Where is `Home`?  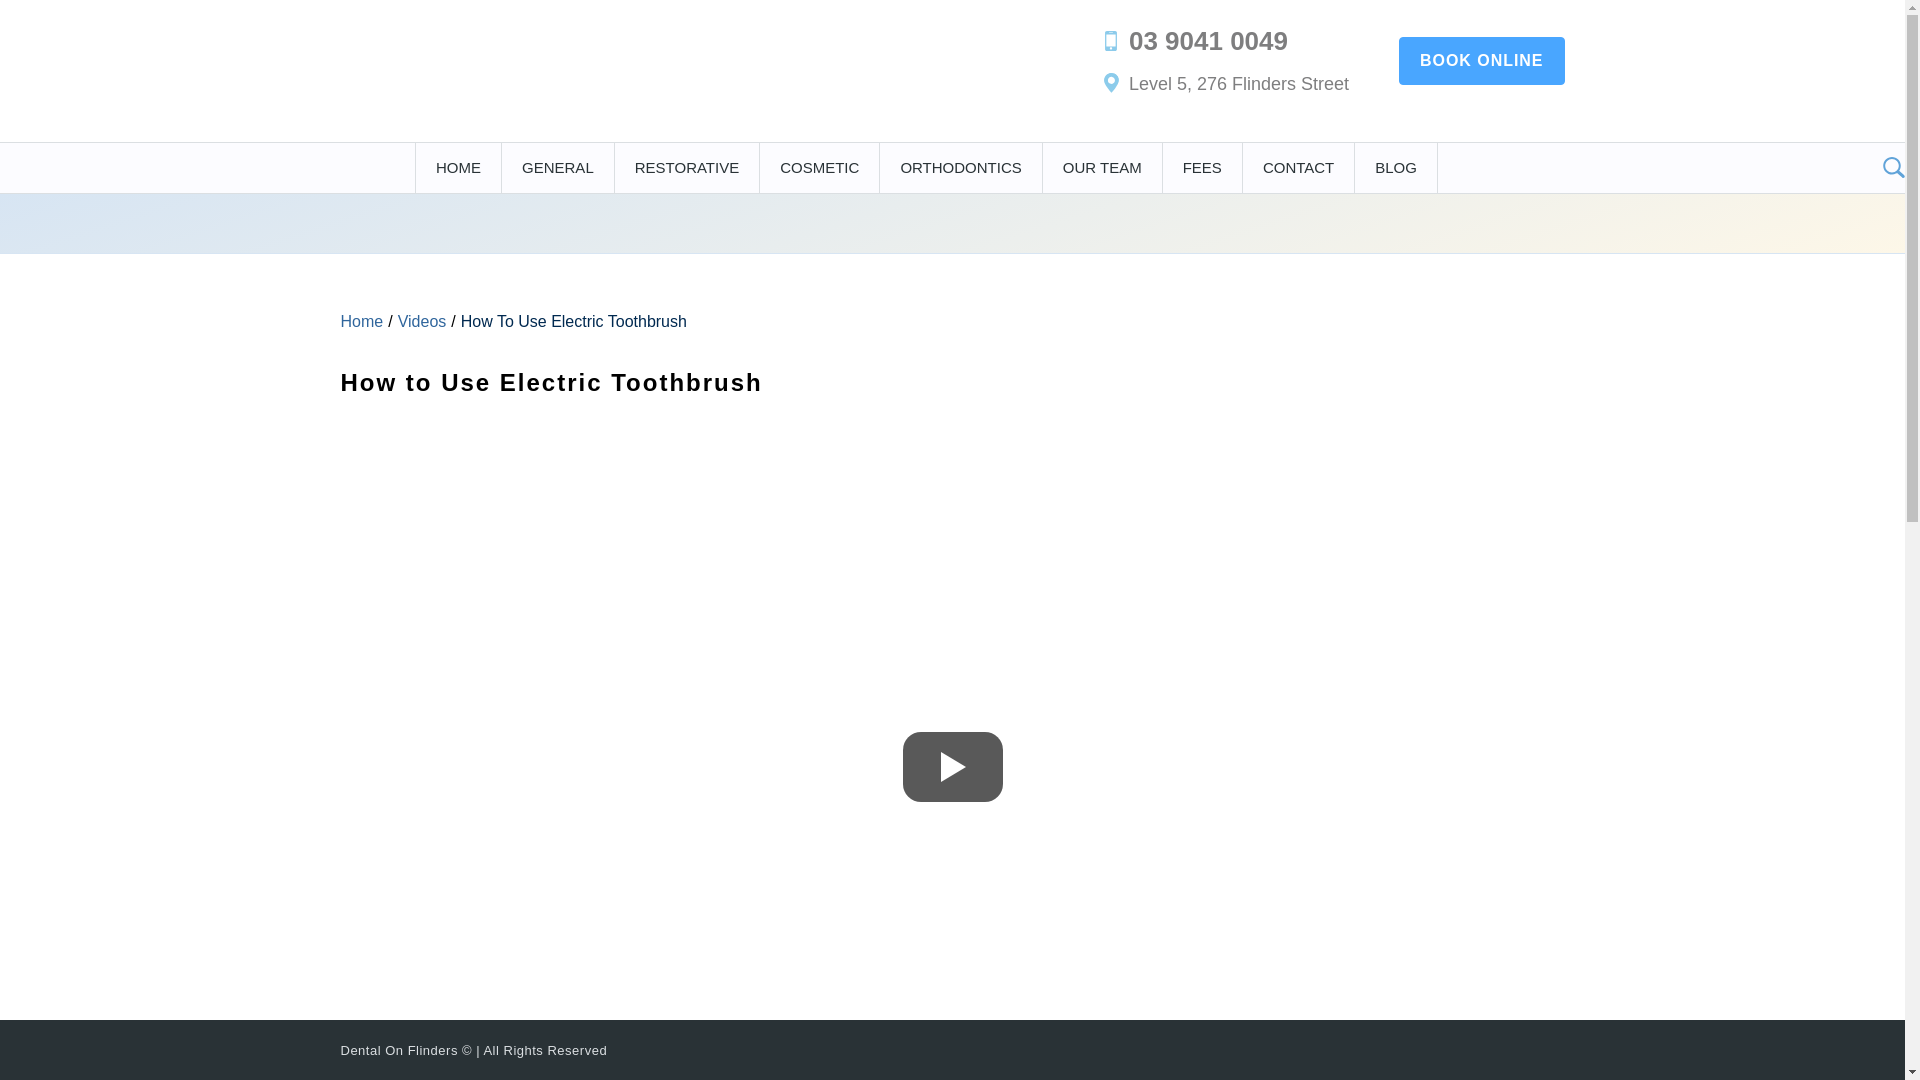 Home is located at coordinates (362, 322).